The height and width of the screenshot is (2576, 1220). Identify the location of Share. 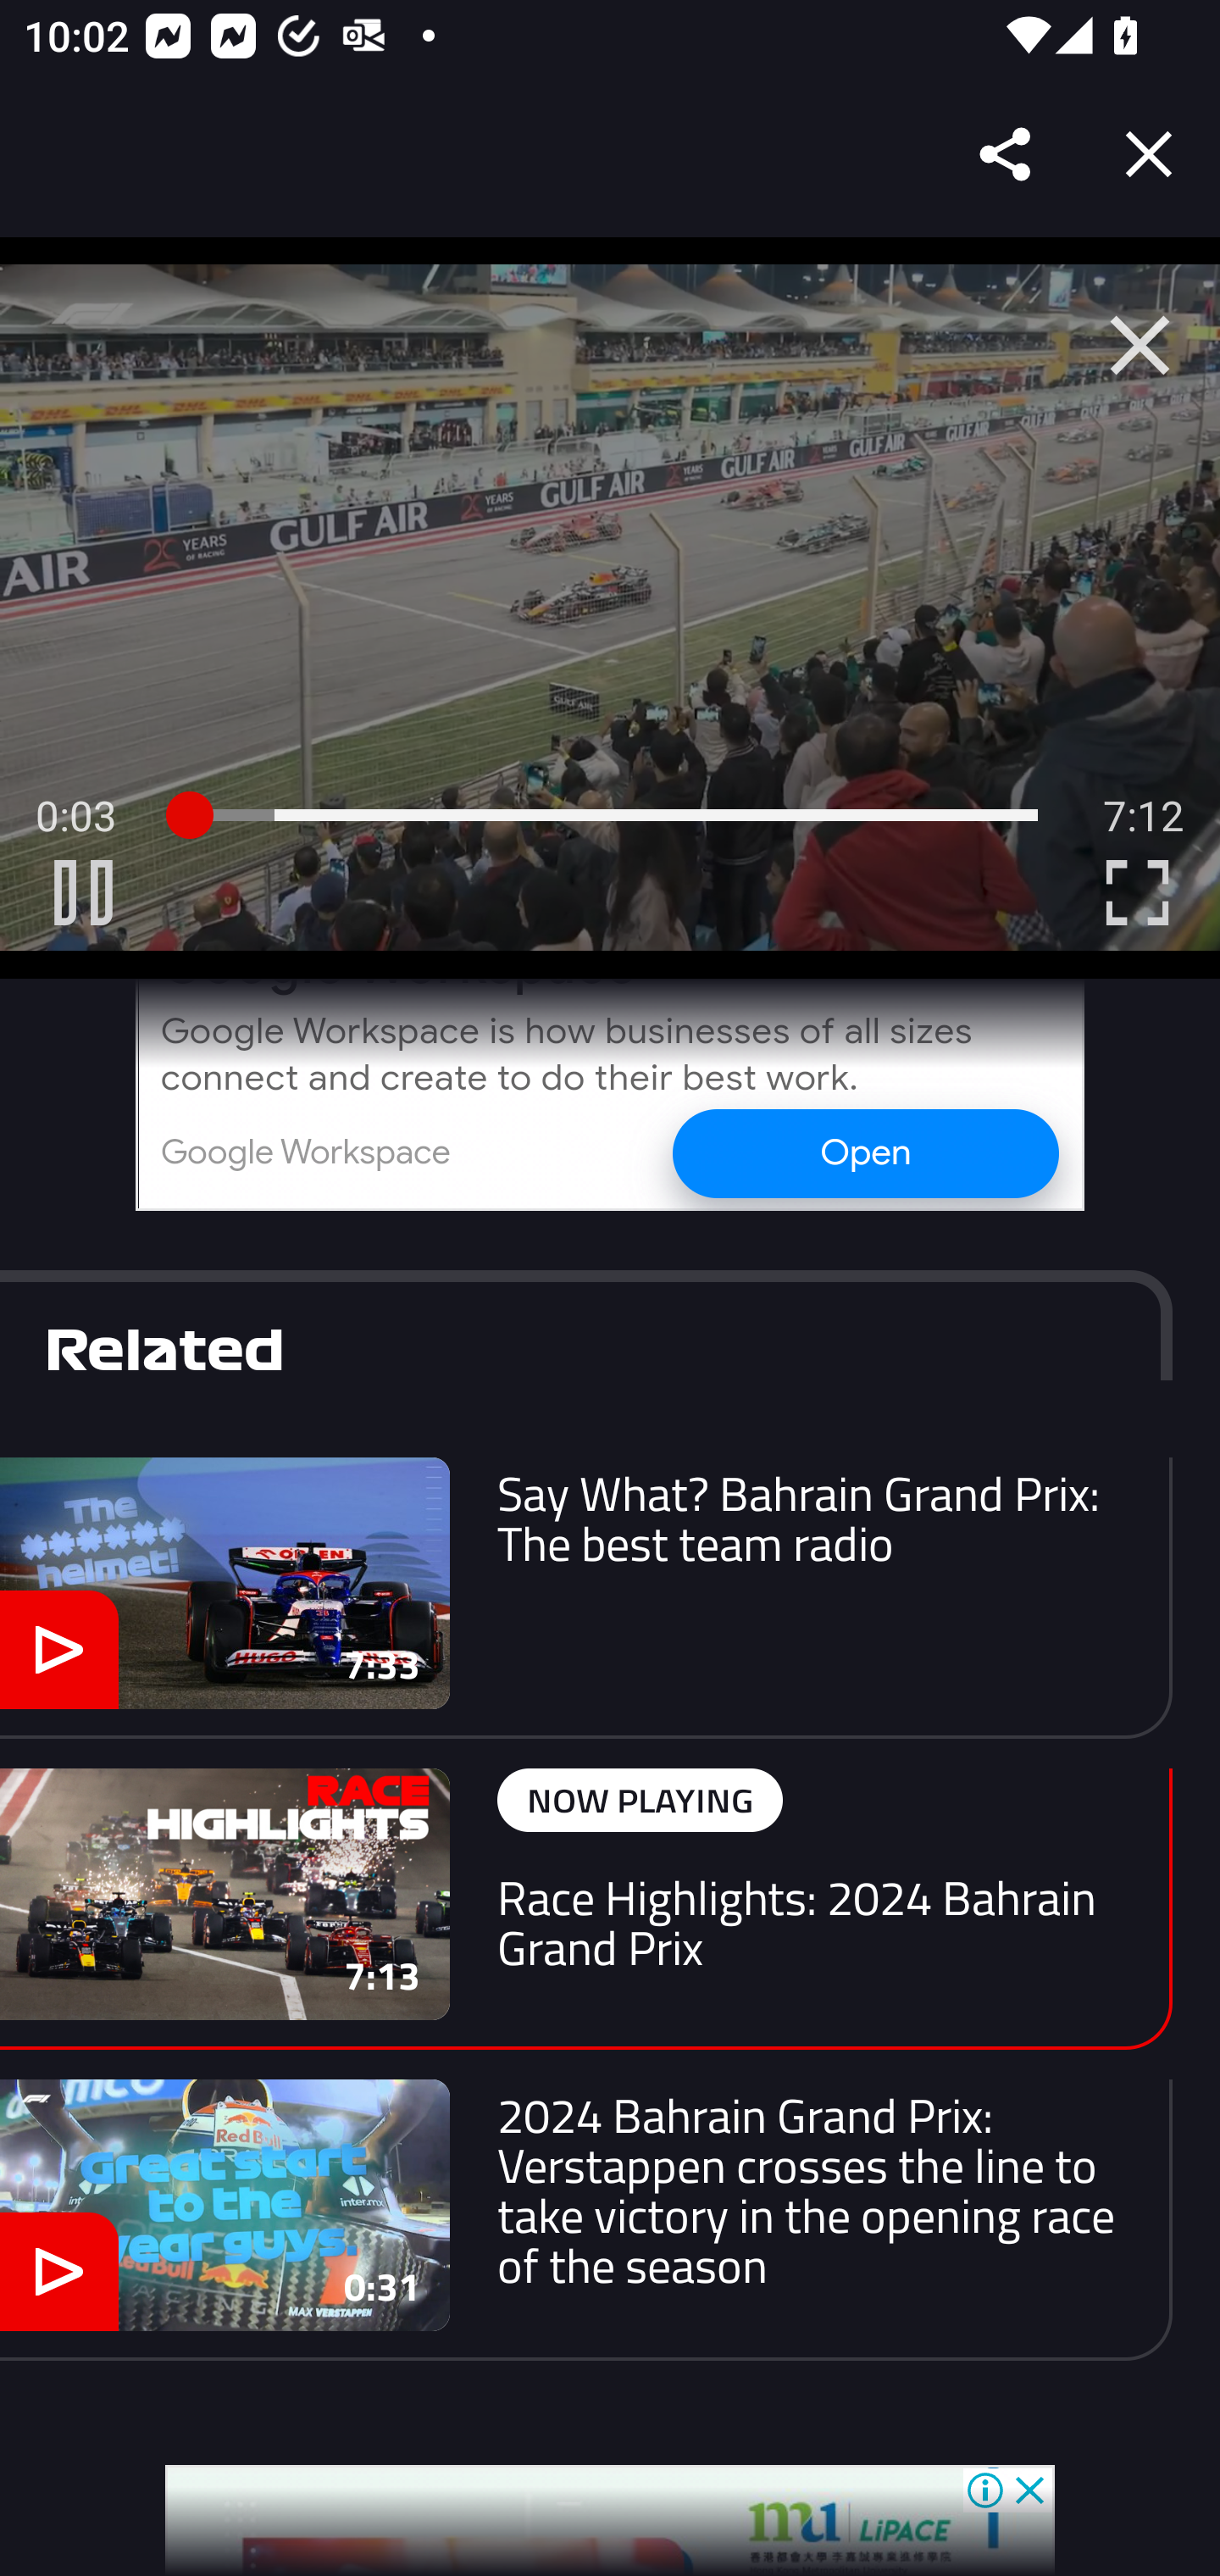
(1006, 154).